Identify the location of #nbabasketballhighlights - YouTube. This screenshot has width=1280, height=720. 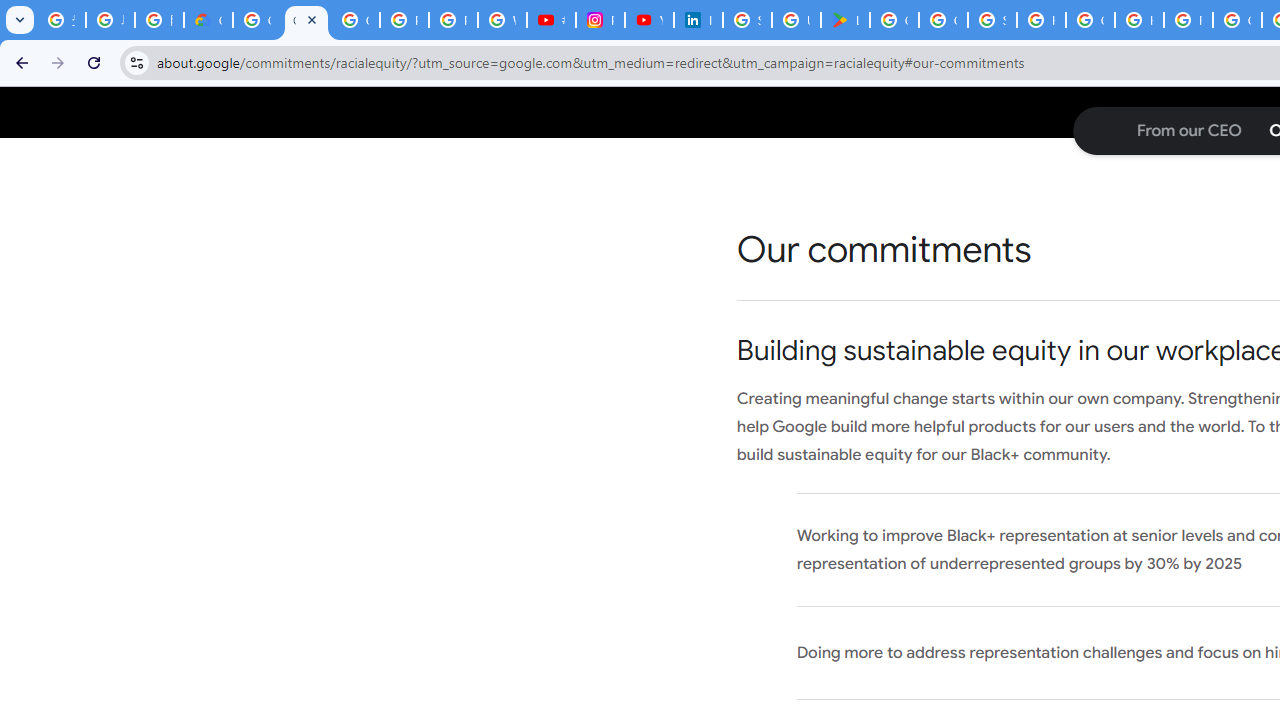
(551, 20).